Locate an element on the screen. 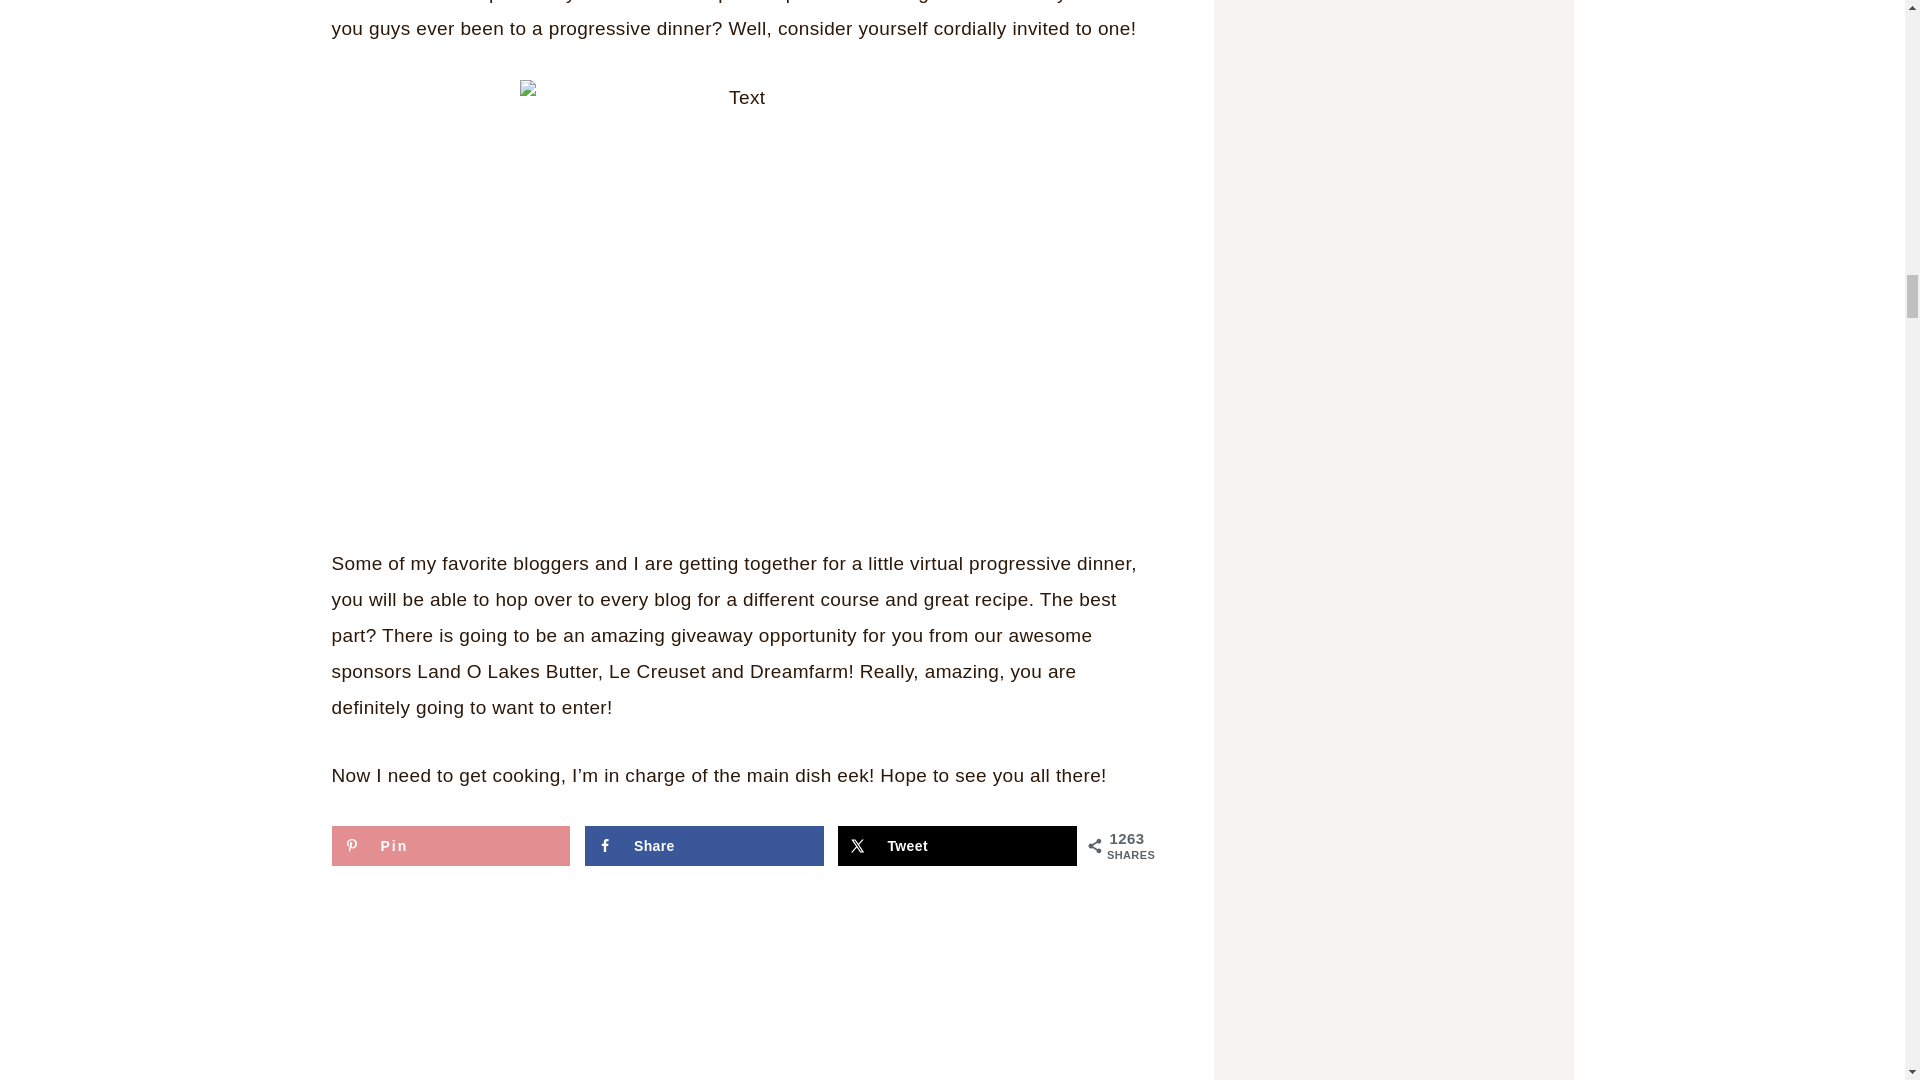  Share on Facebook is located at coordinates (704, 846).